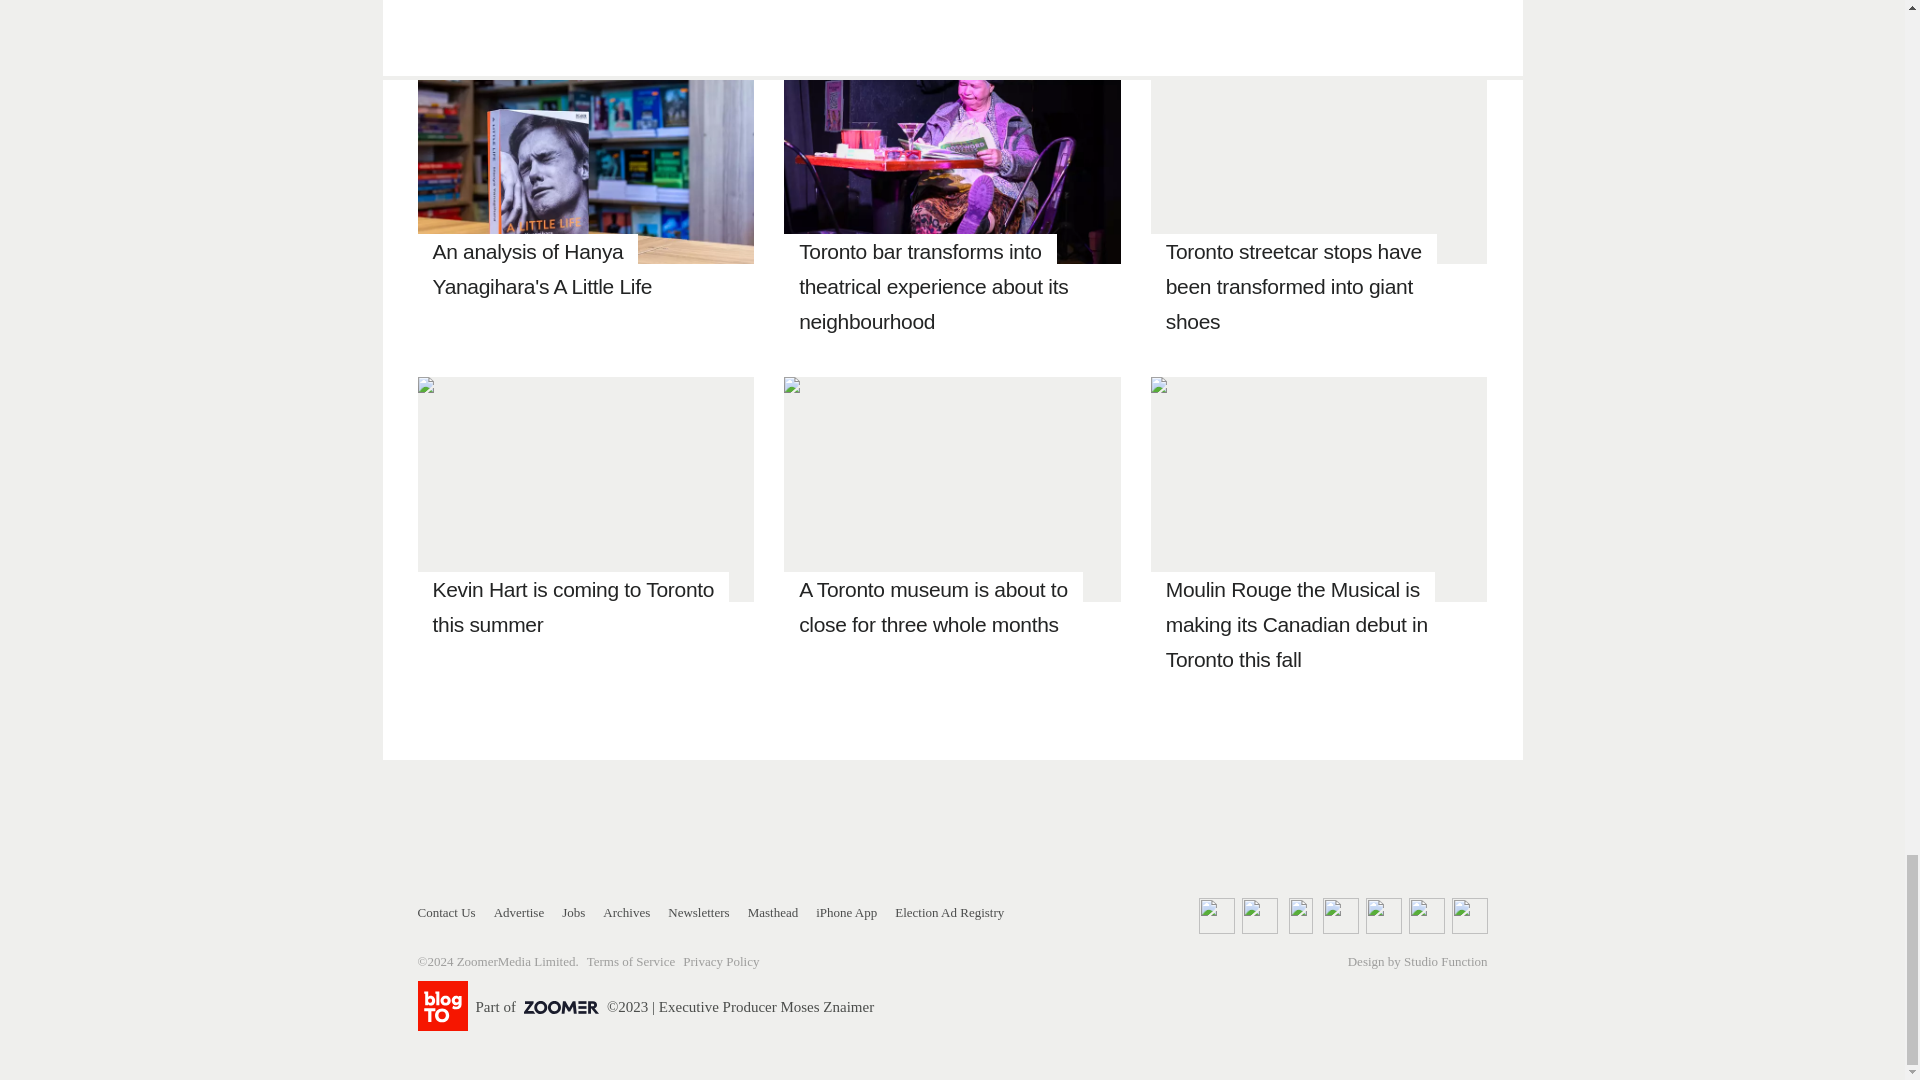 This screenshot has height=1080, width=1920. Describe the element at coordinates (574, 912) in the screenshot. I see `Jobs` at that location.